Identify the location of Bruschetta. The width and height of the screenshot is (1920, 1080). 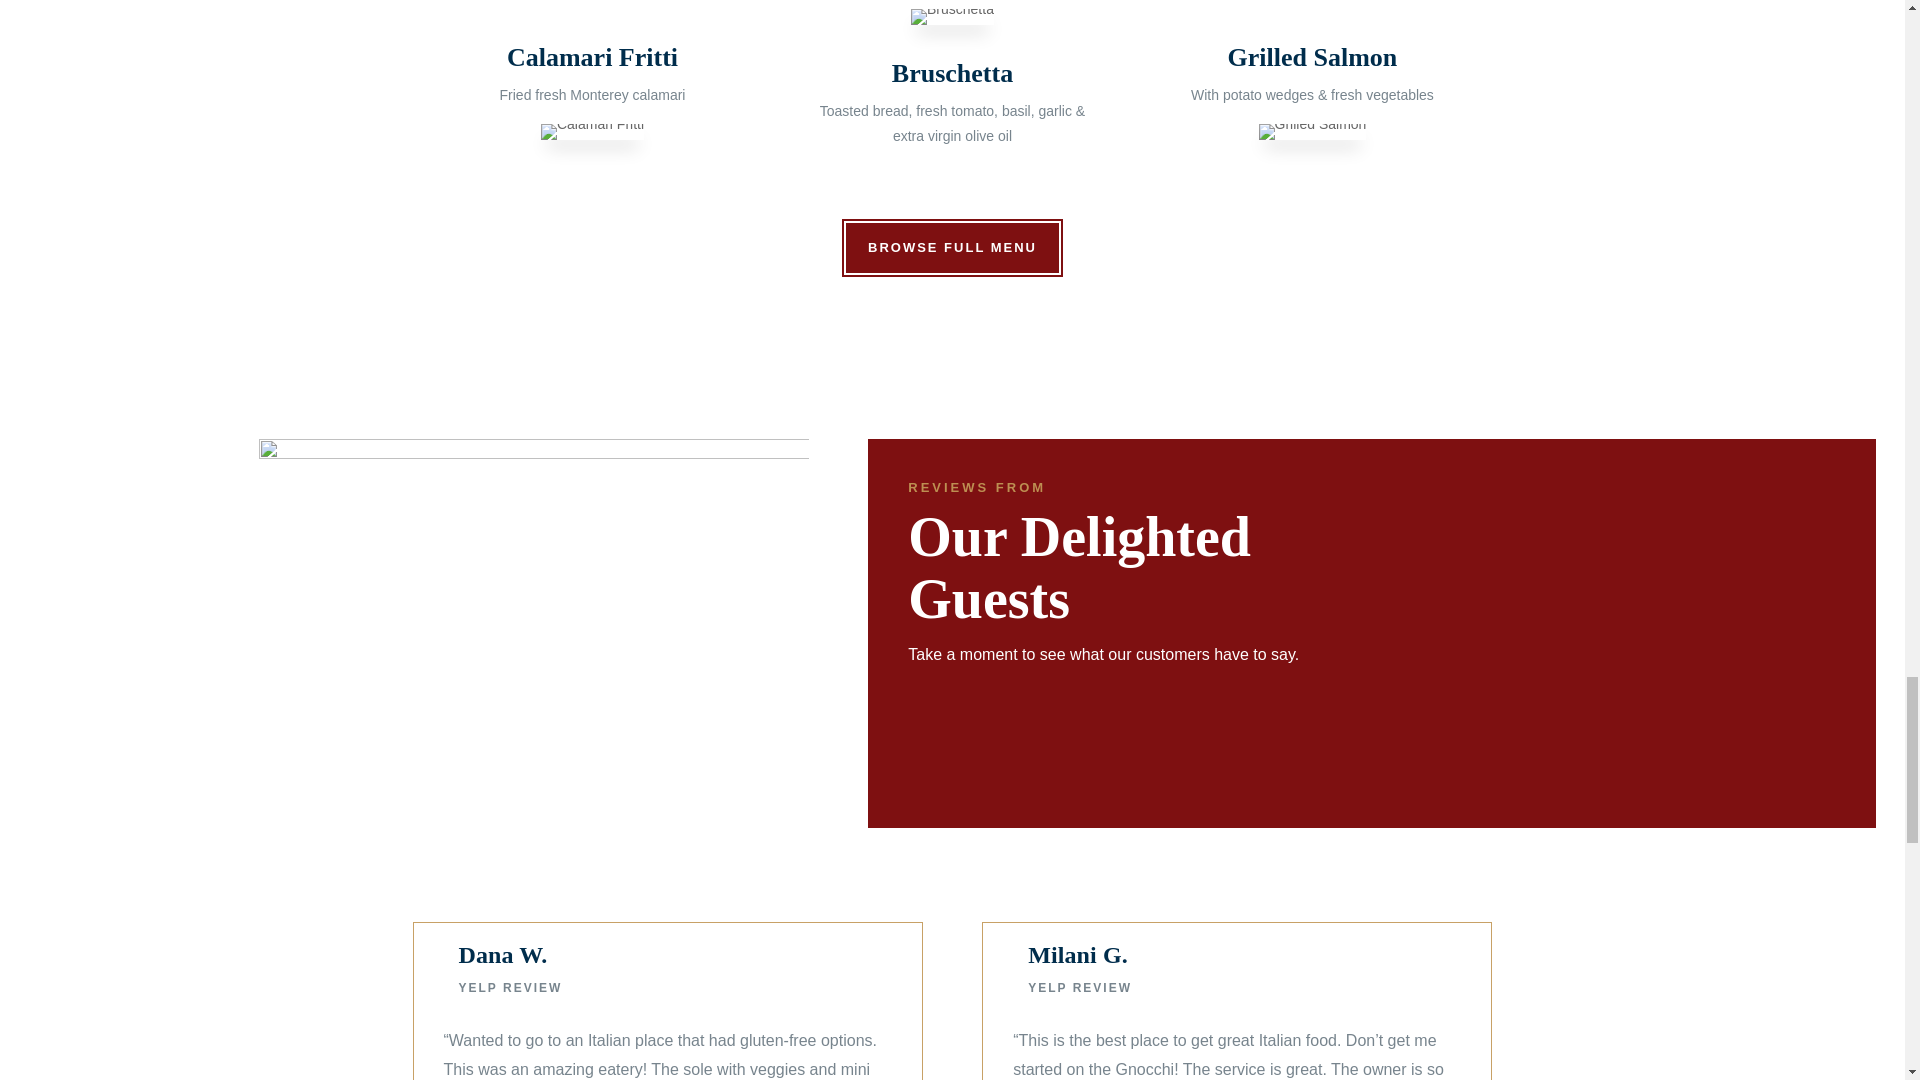
(952, 16).